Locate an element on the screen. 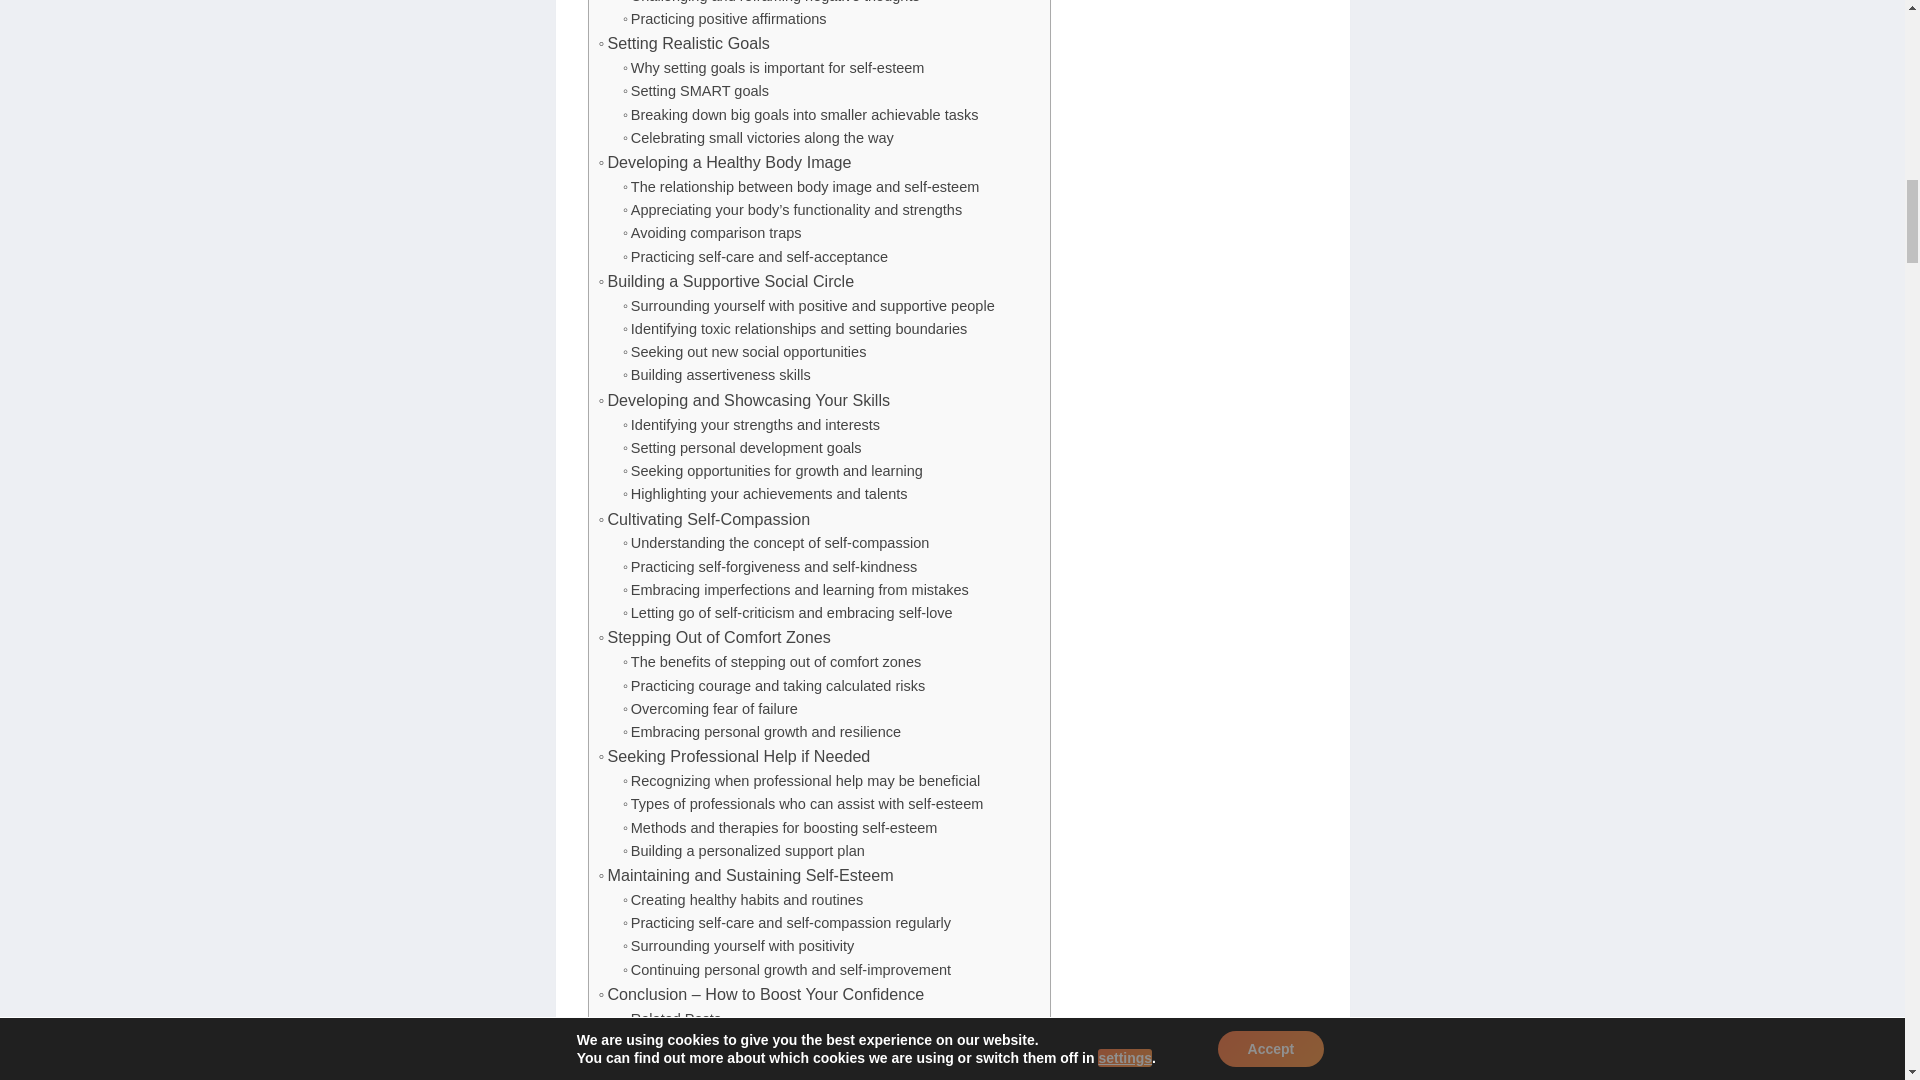 The height and width of the screenshot is (1080, 1920). Identifying your strengths and interests is located at coordinates (750, 425).